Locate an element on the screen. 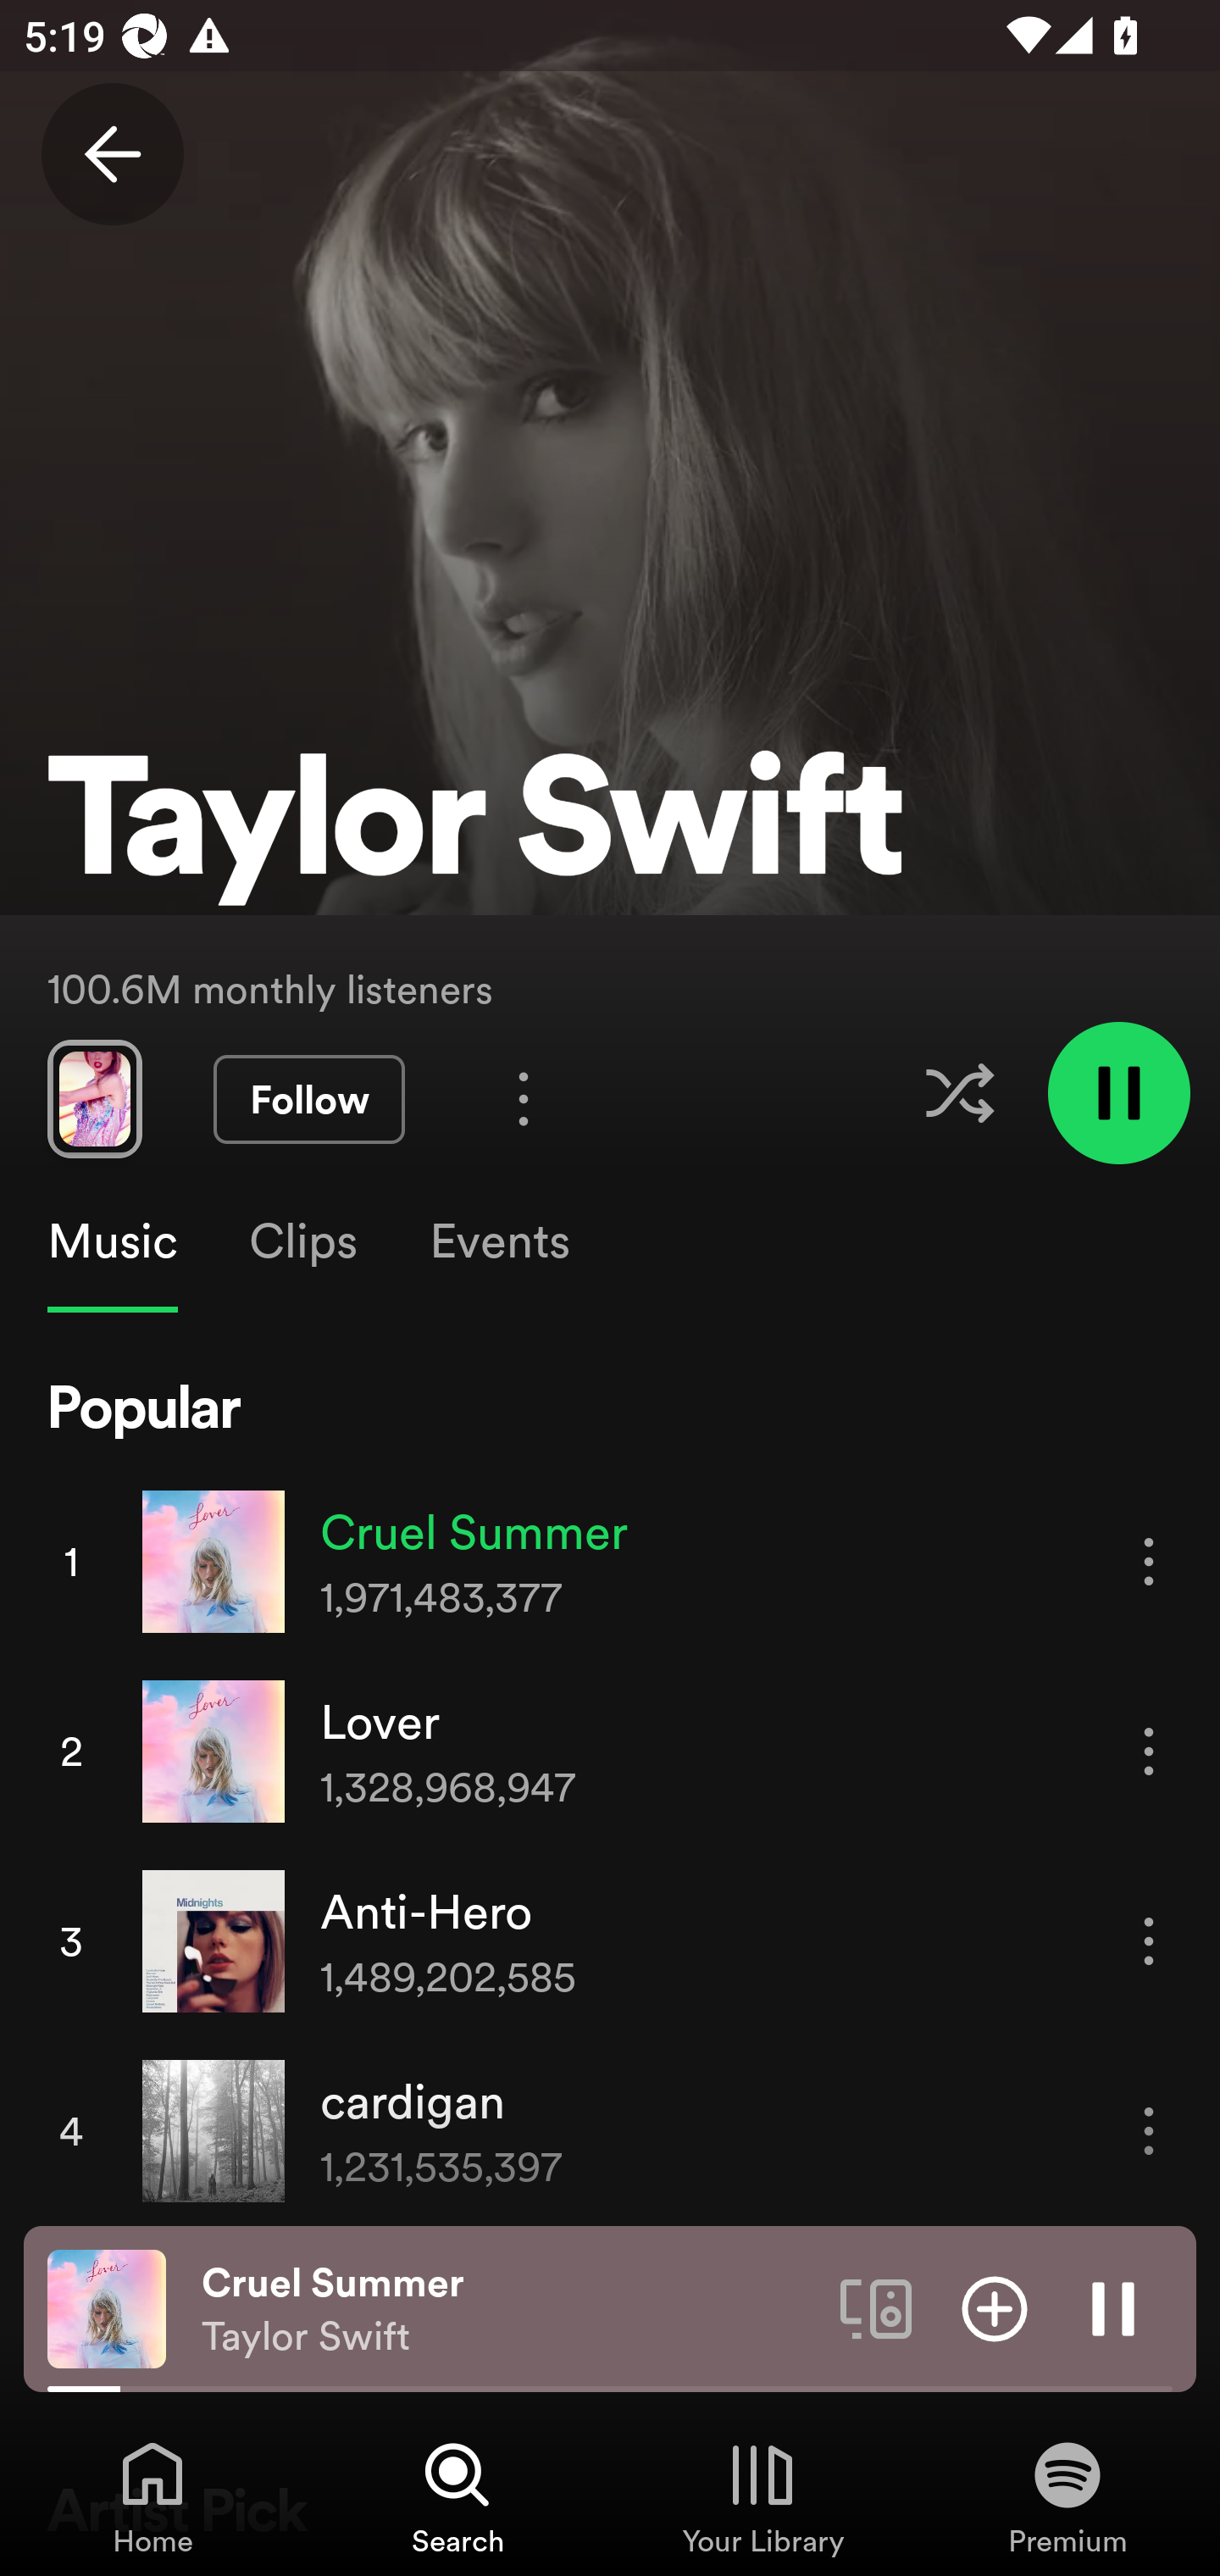 This screenshot has height=2576, width=1220. Follow is located at coordinates (308, 1100).